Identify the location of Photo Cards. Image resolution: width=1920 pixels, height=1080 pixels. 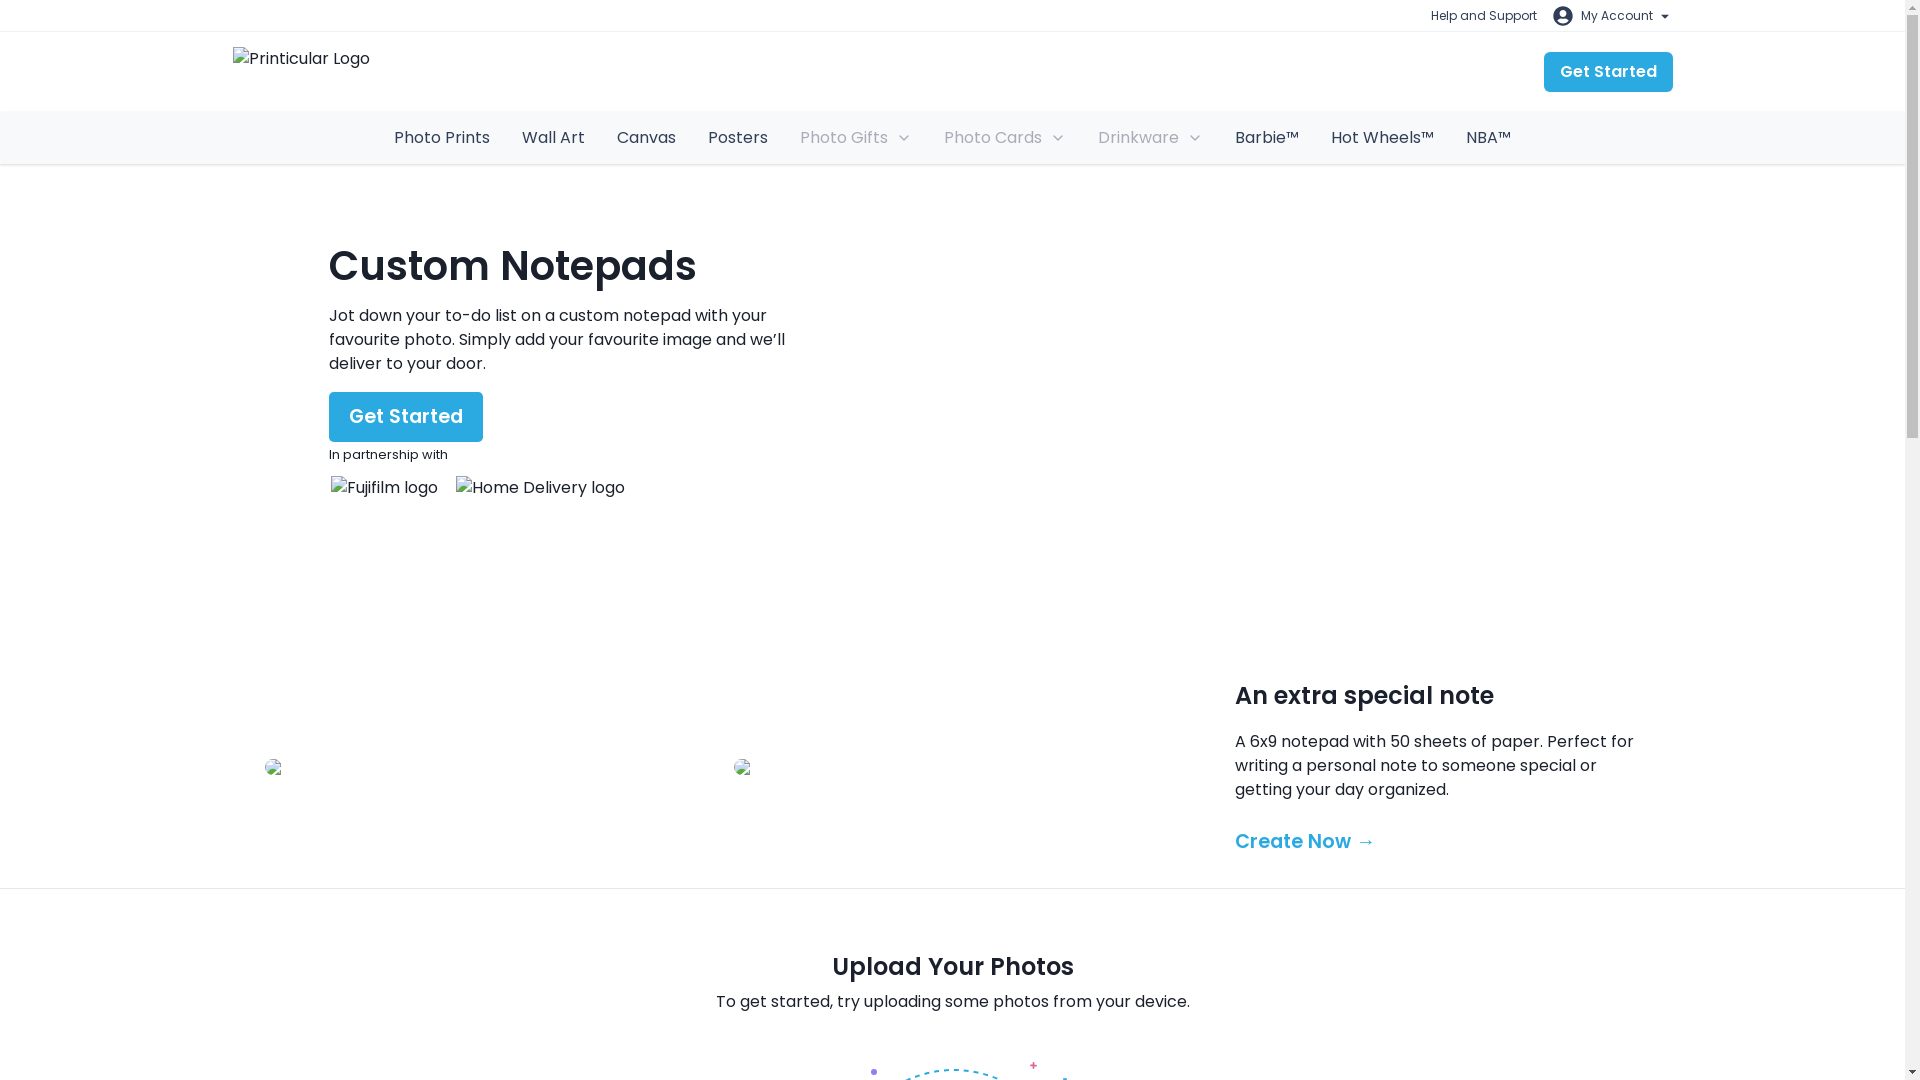
(1004, 137).